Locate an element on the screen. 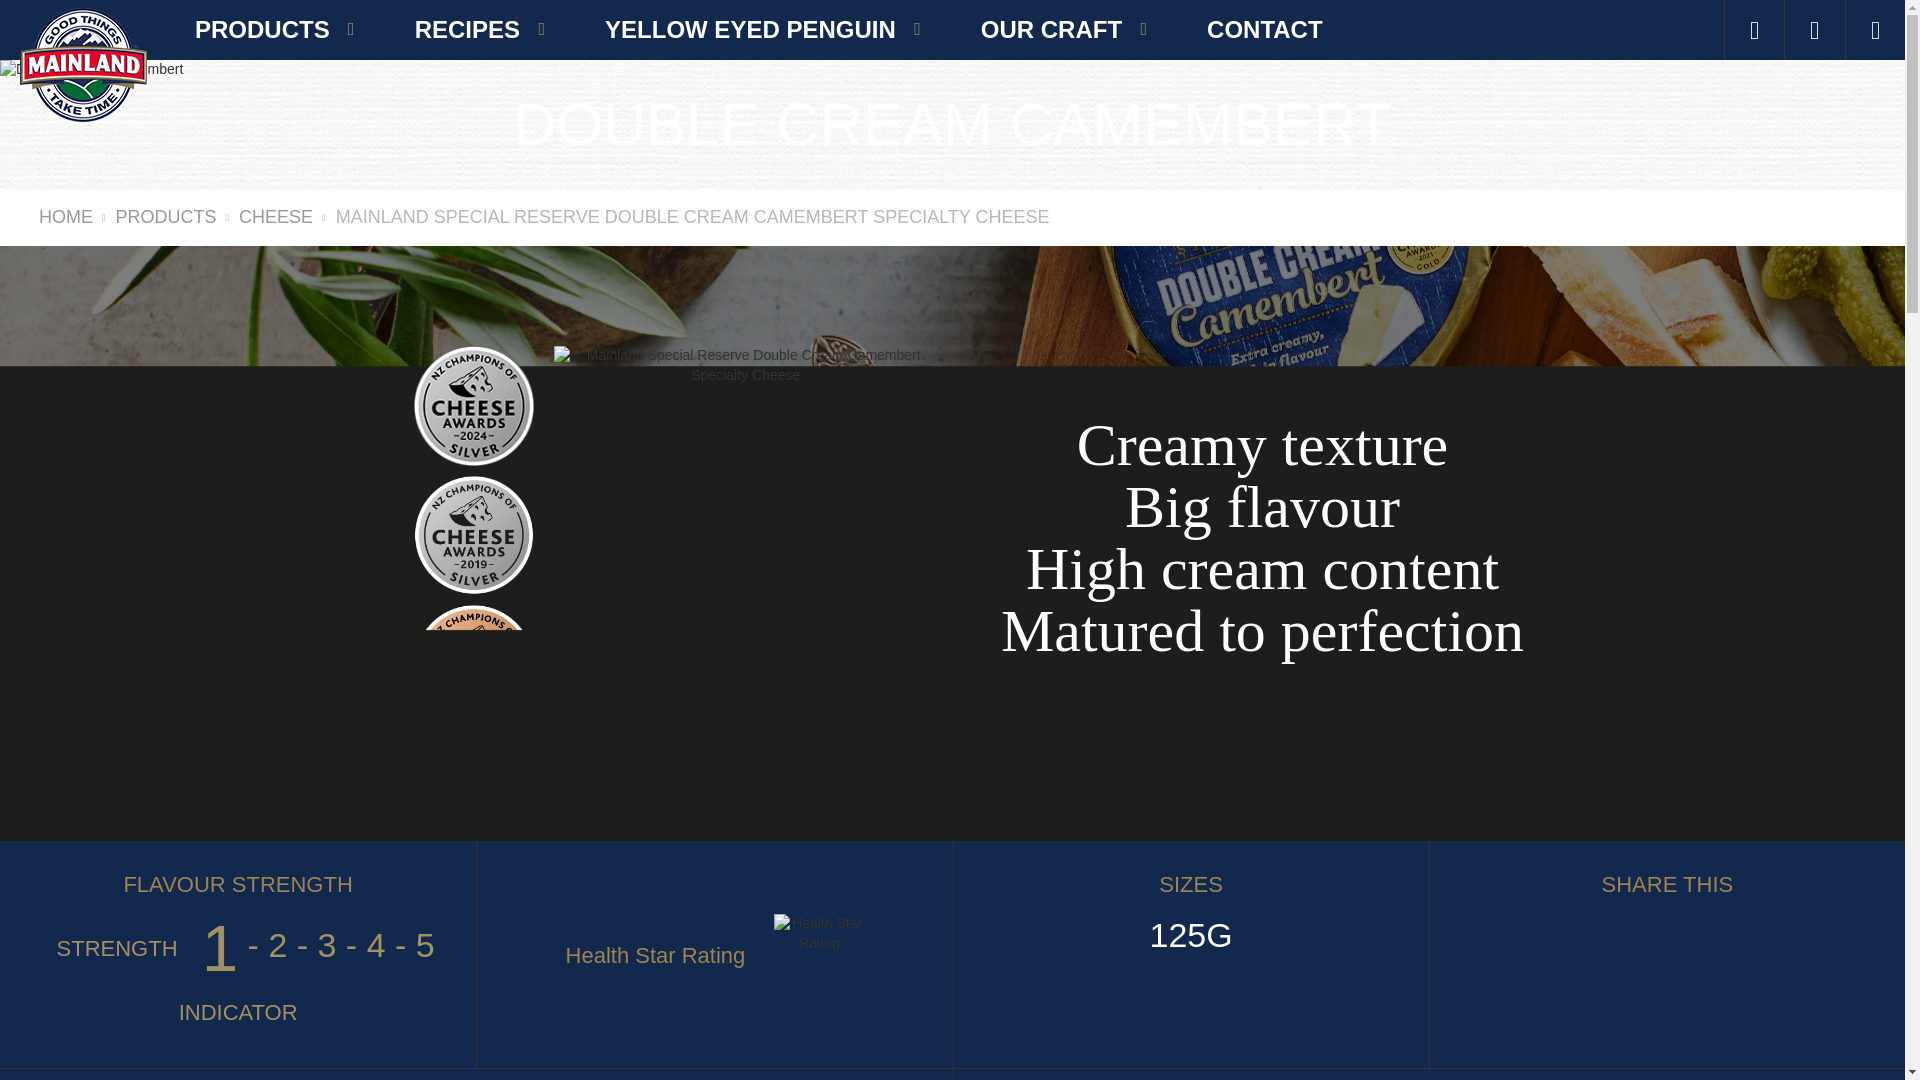 The width and height of the screenshot is (1920, 1080). YELLOW EYED PENGUIN is located at coordinates (762, 30).